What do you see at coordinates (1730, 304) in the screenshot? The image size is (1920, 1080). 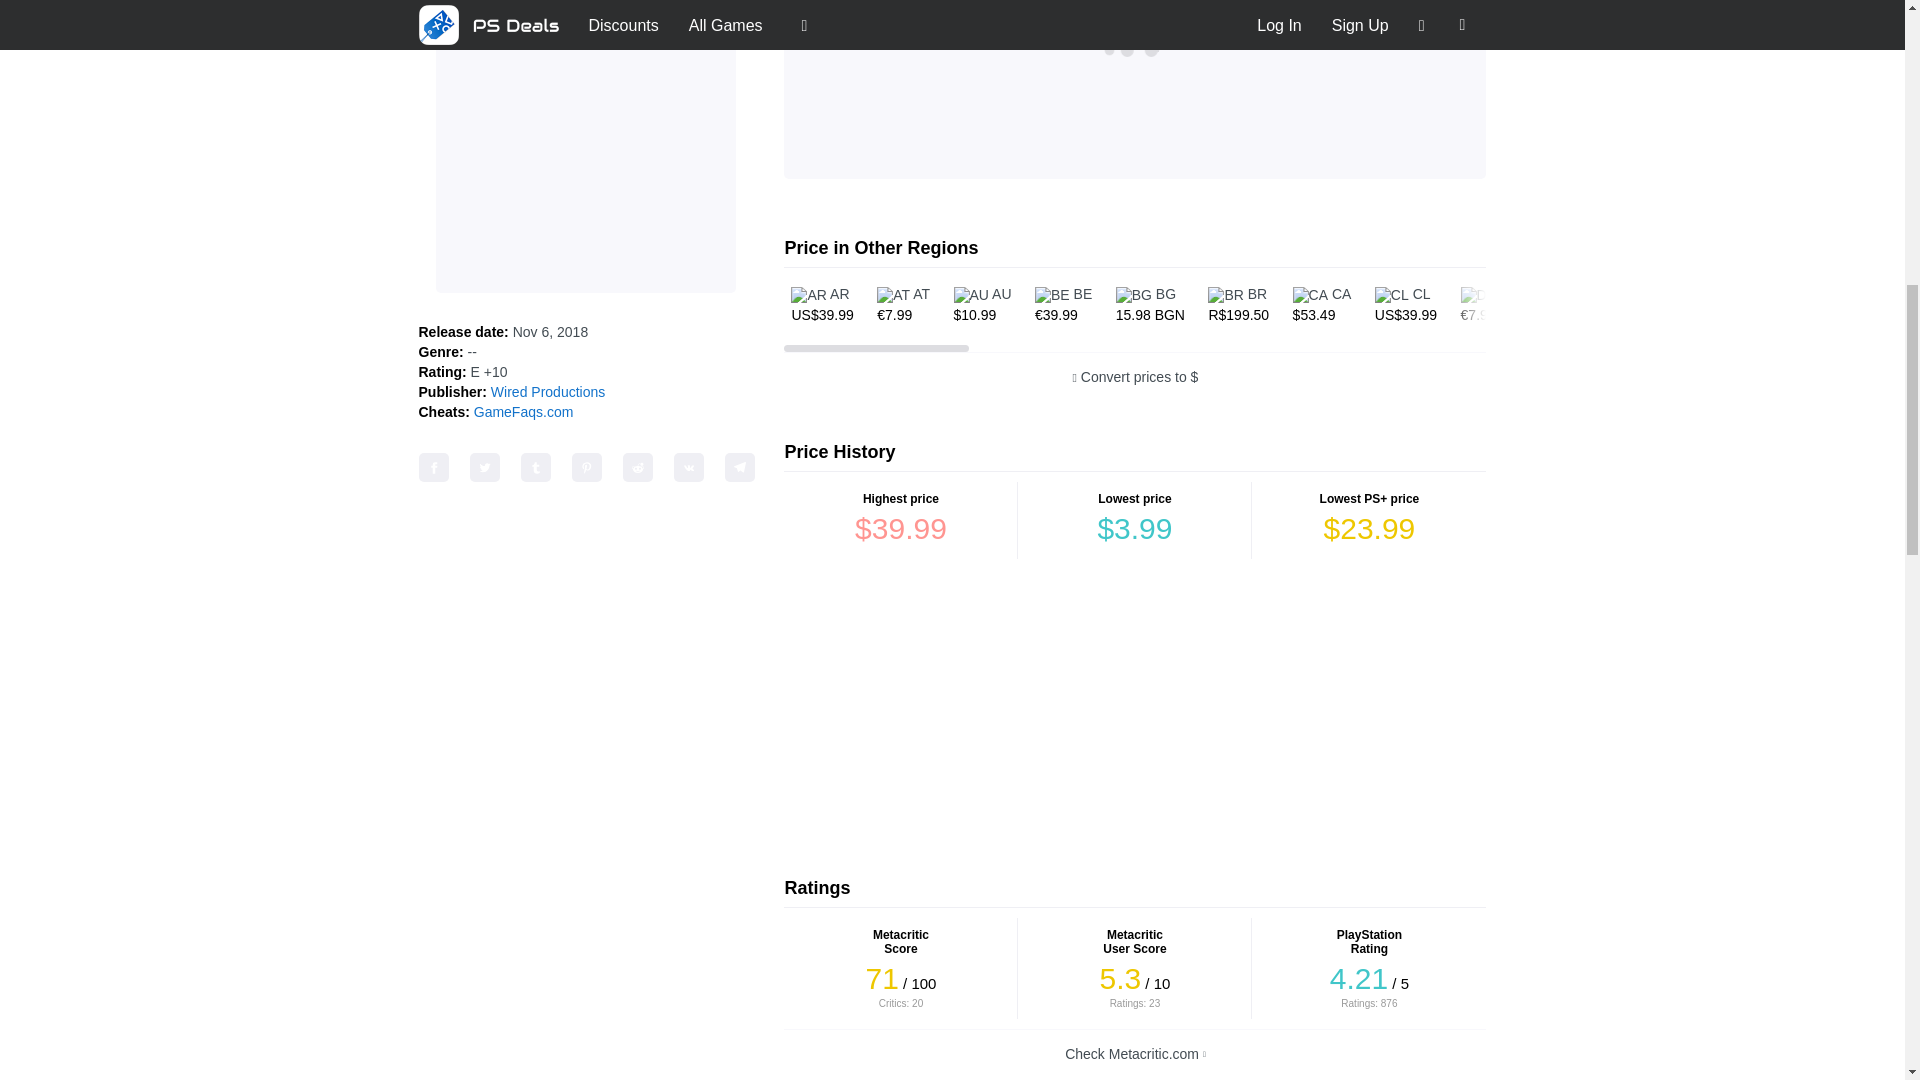 I see `Finland` at bounding box center [1730, 304].